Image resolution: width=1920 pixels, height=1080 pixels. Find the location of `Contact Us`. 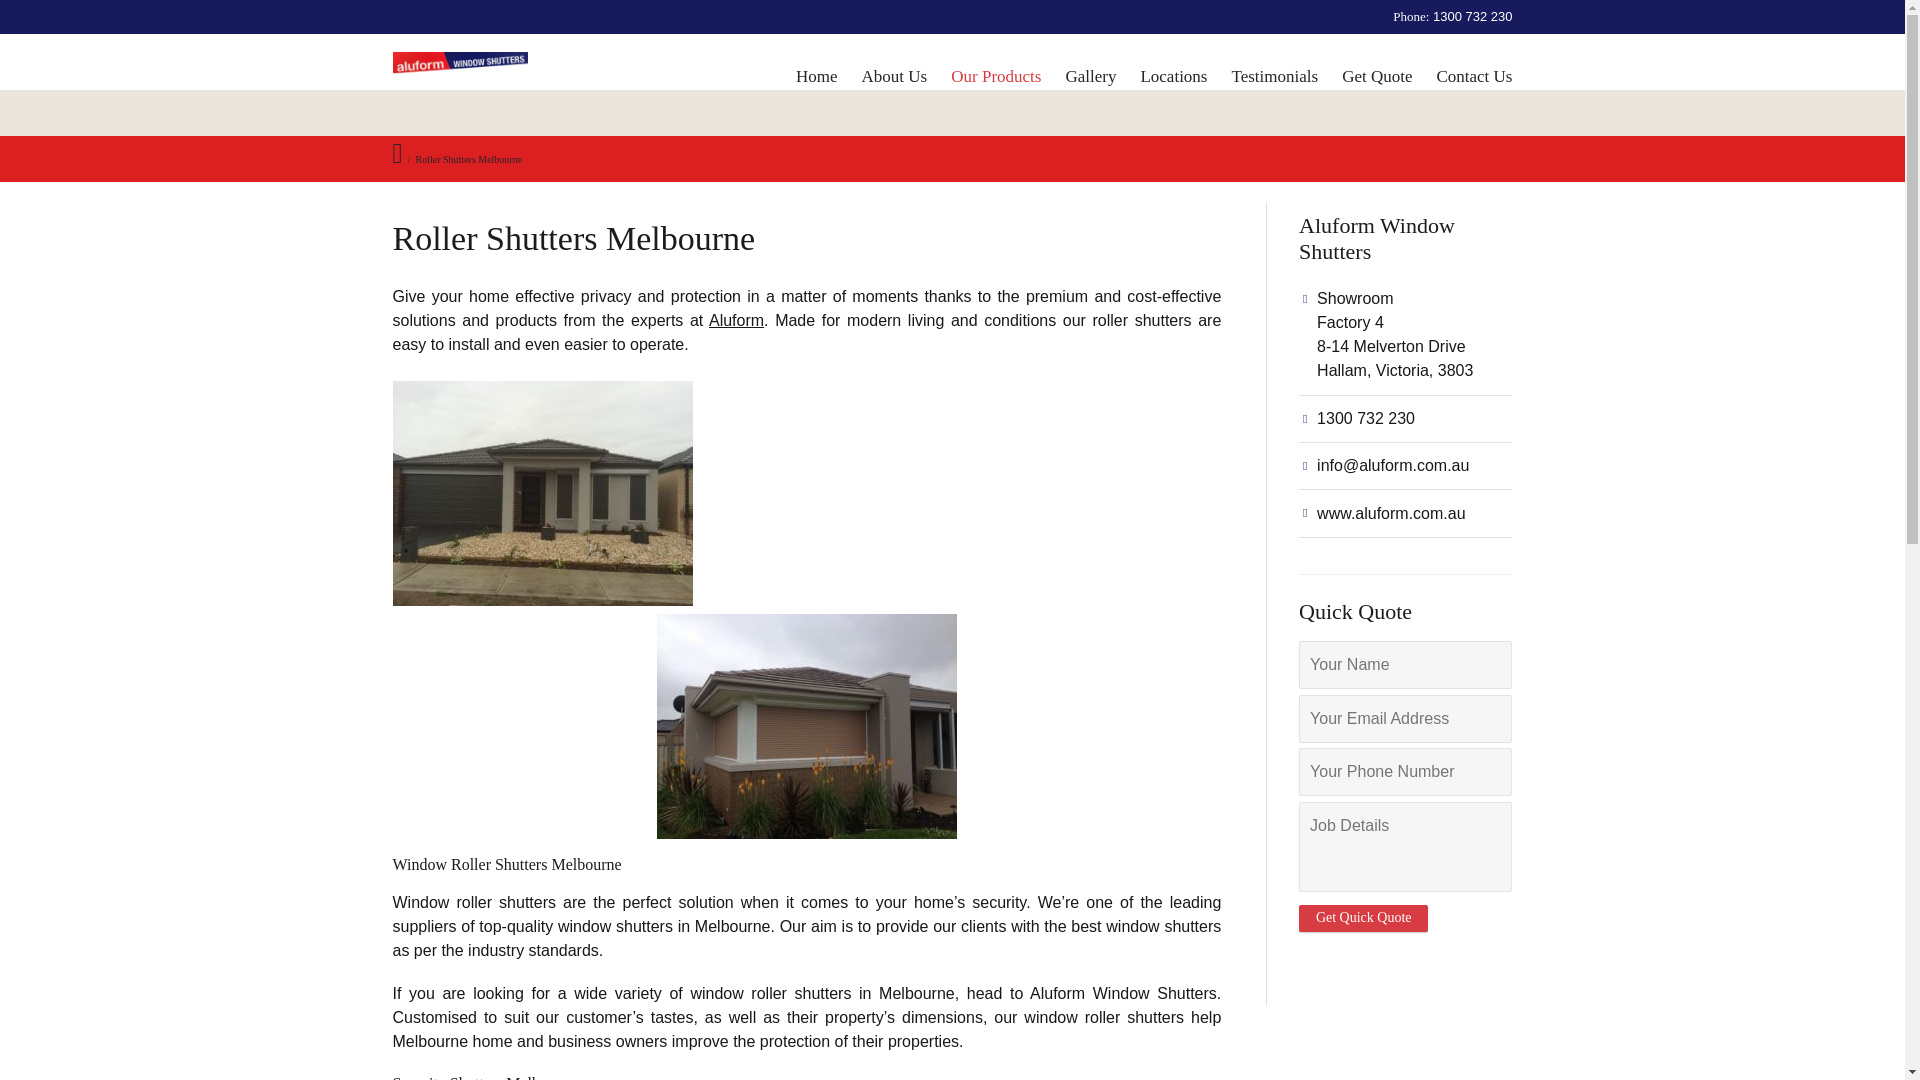

Contact Us is located at coordinates (1474, 82).